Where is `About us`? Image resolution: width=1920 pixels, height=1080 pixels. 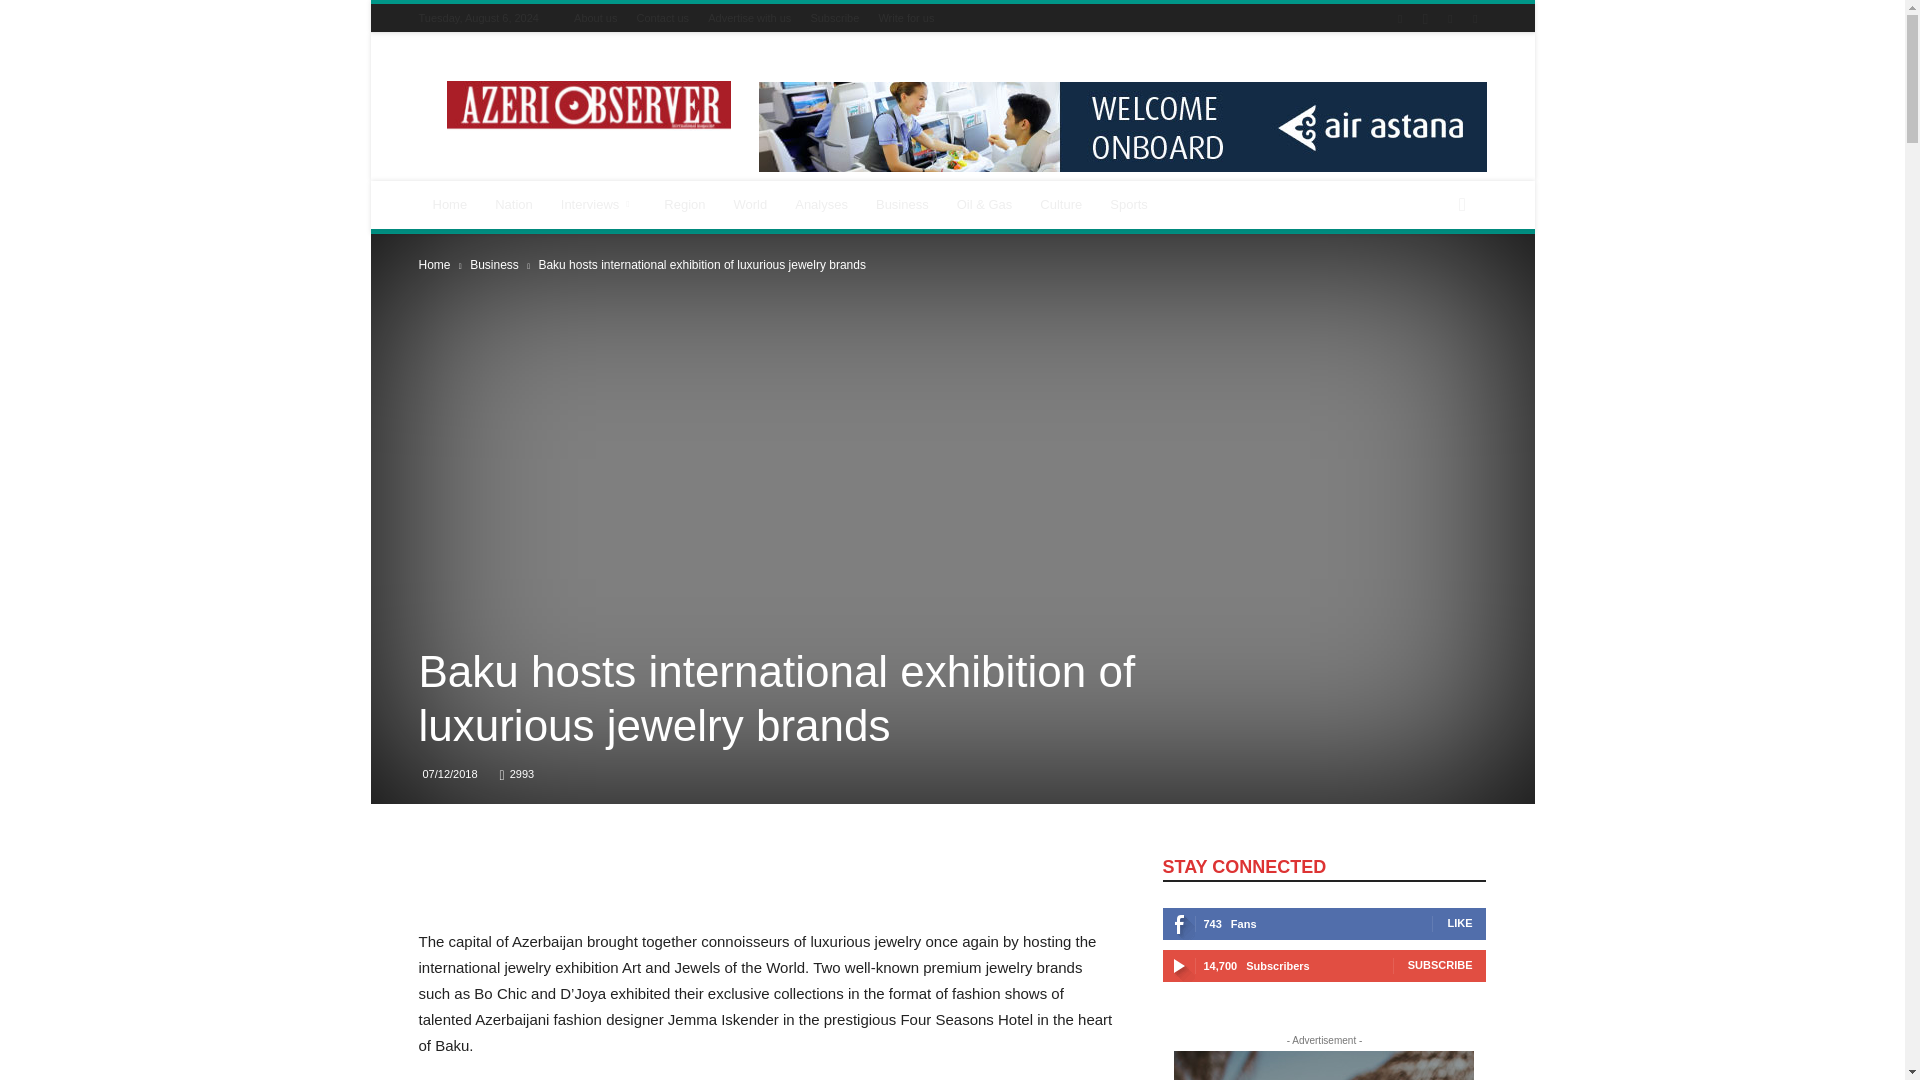 About us is located at coordinates (595, 17).